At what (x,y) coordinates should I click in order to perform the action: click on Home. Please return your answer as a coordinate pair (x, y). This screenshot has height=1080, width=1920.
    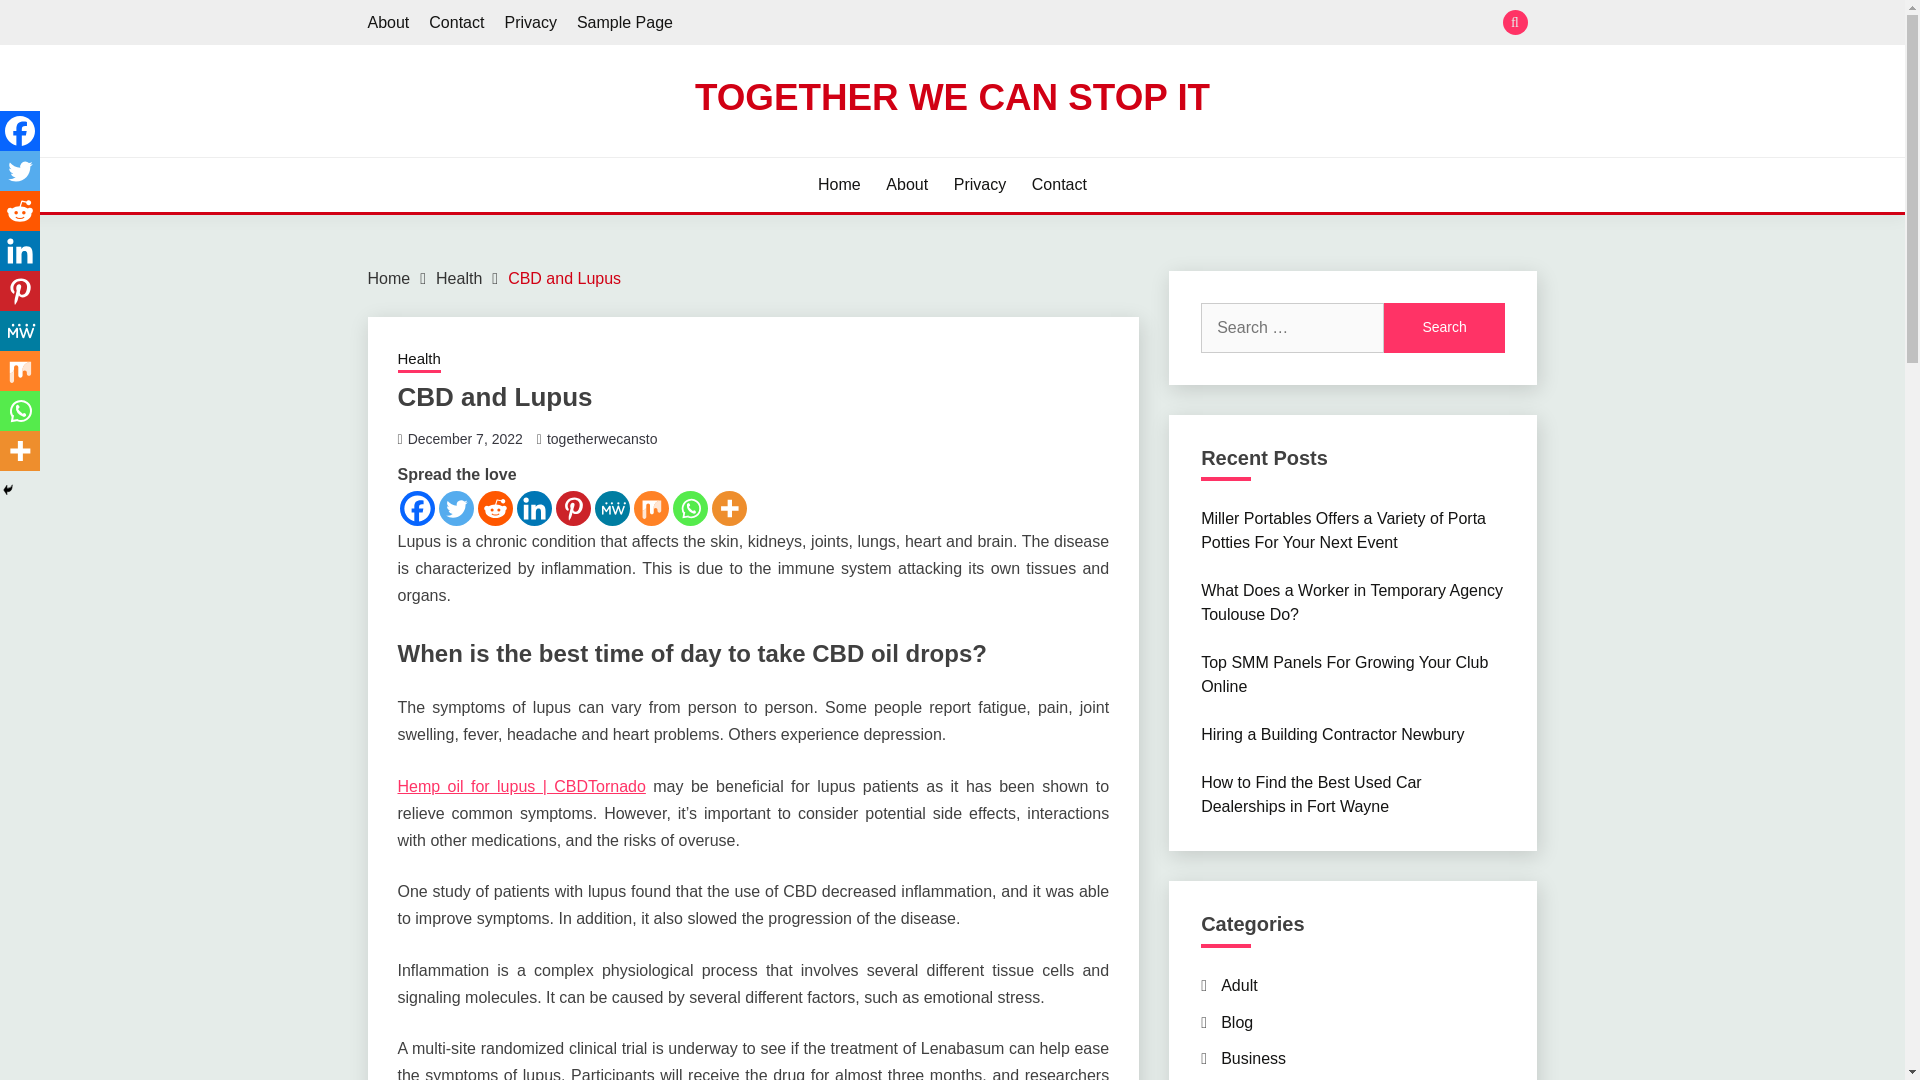
    Looking at the image, I should click on (389, 278).